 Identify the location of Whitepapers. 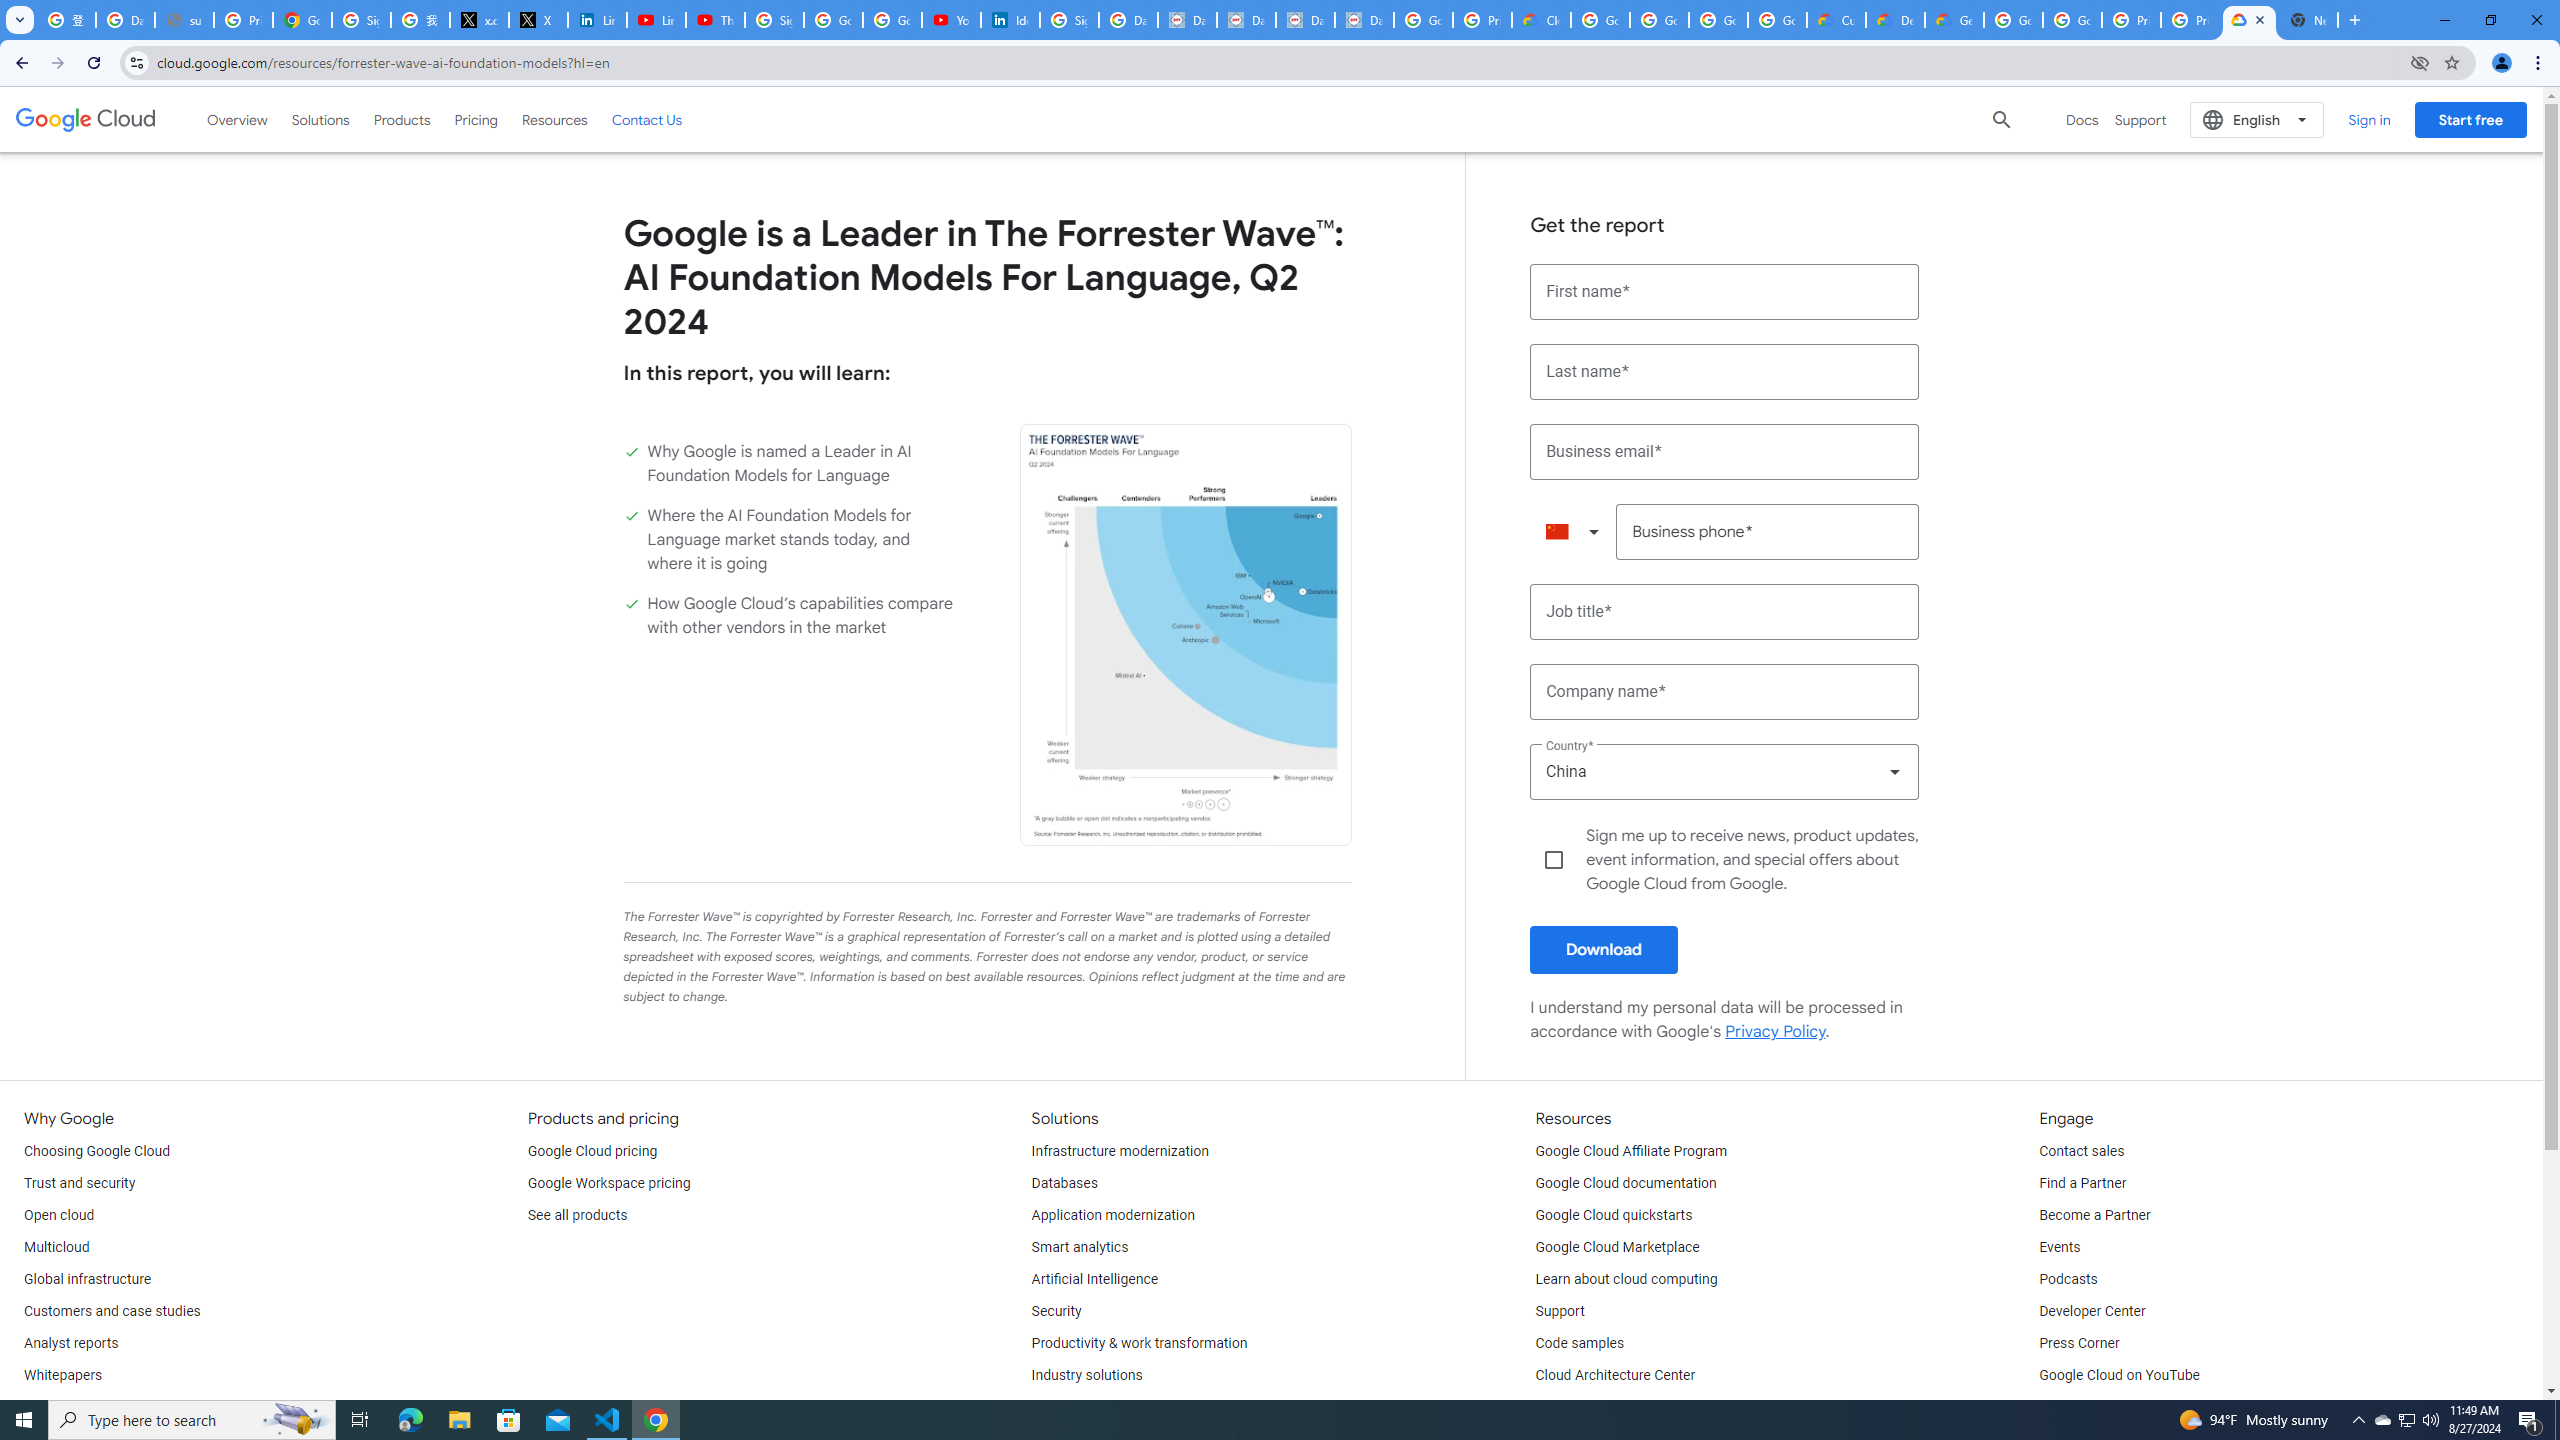
(62, 1376).